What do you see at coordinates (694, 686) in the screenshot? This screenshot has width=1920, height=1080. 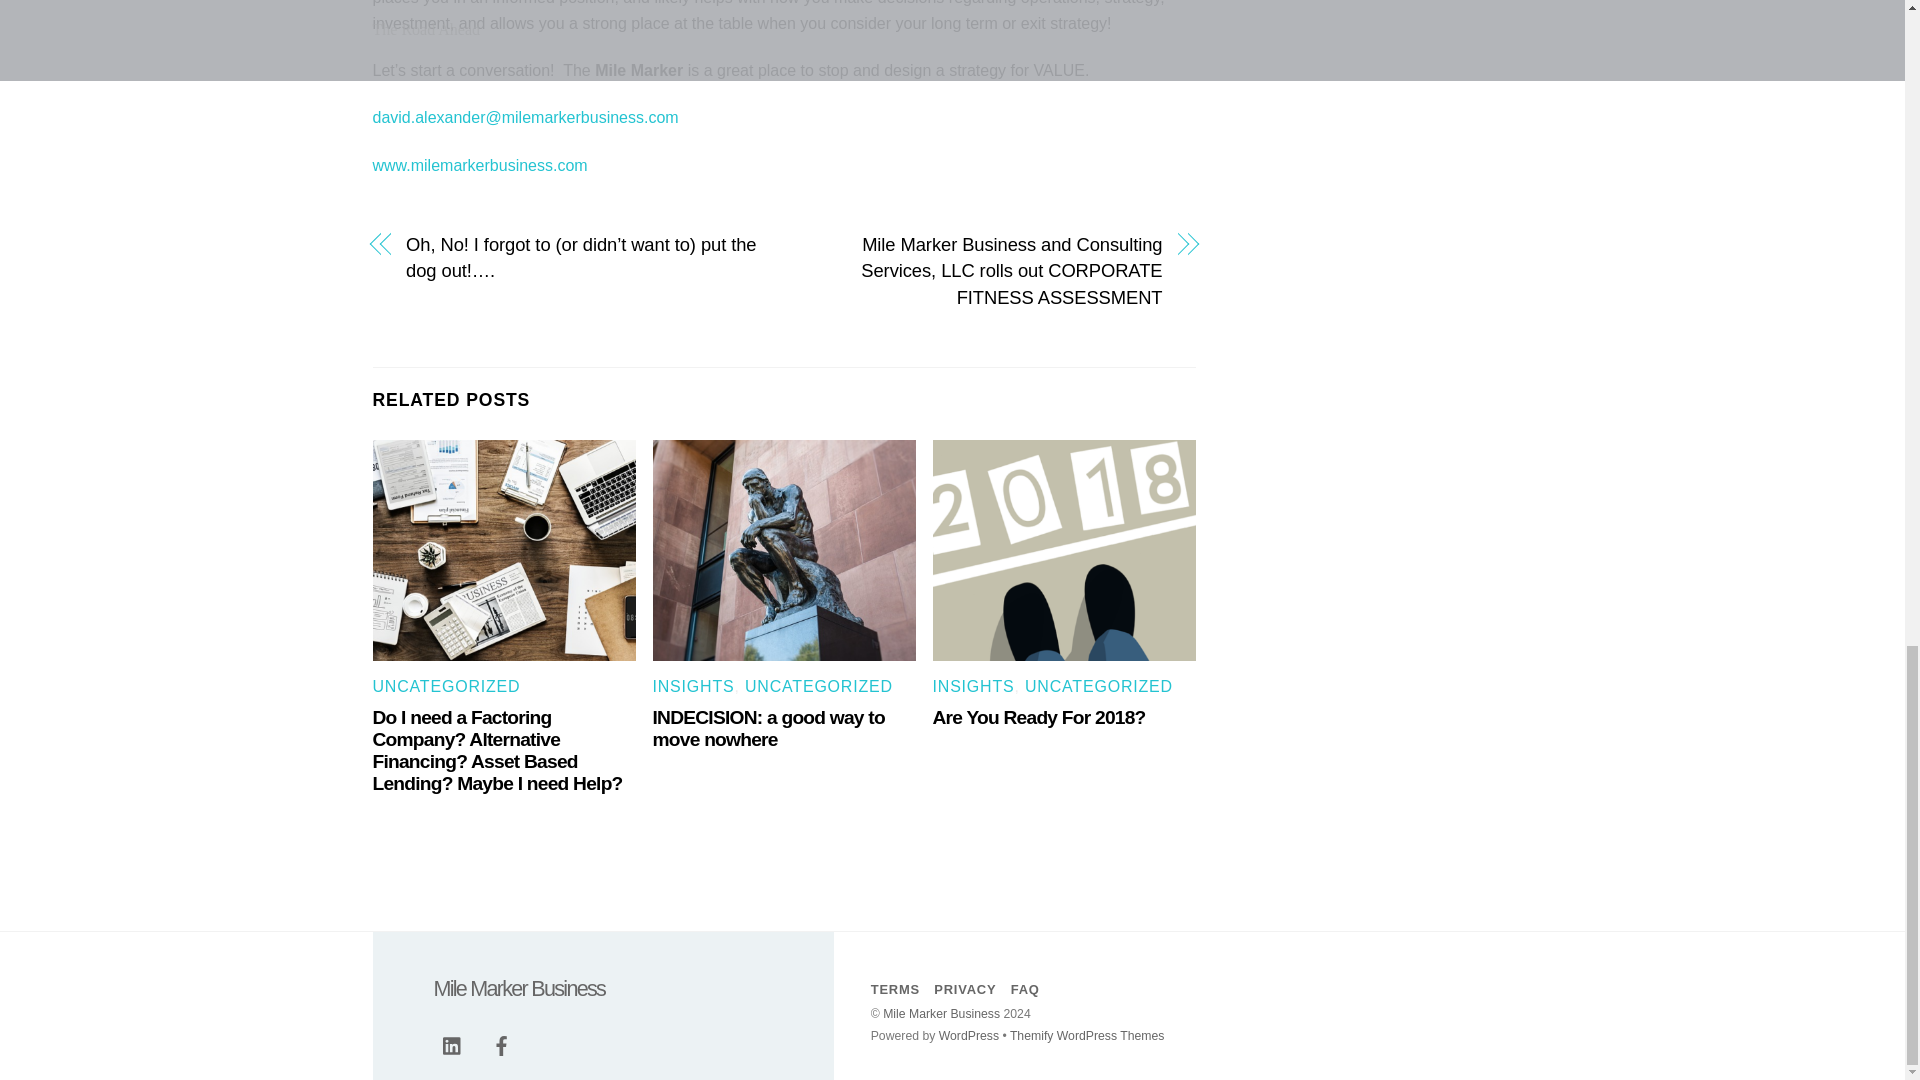 I see `INSIGHTS` at bounding box center [694, 686].